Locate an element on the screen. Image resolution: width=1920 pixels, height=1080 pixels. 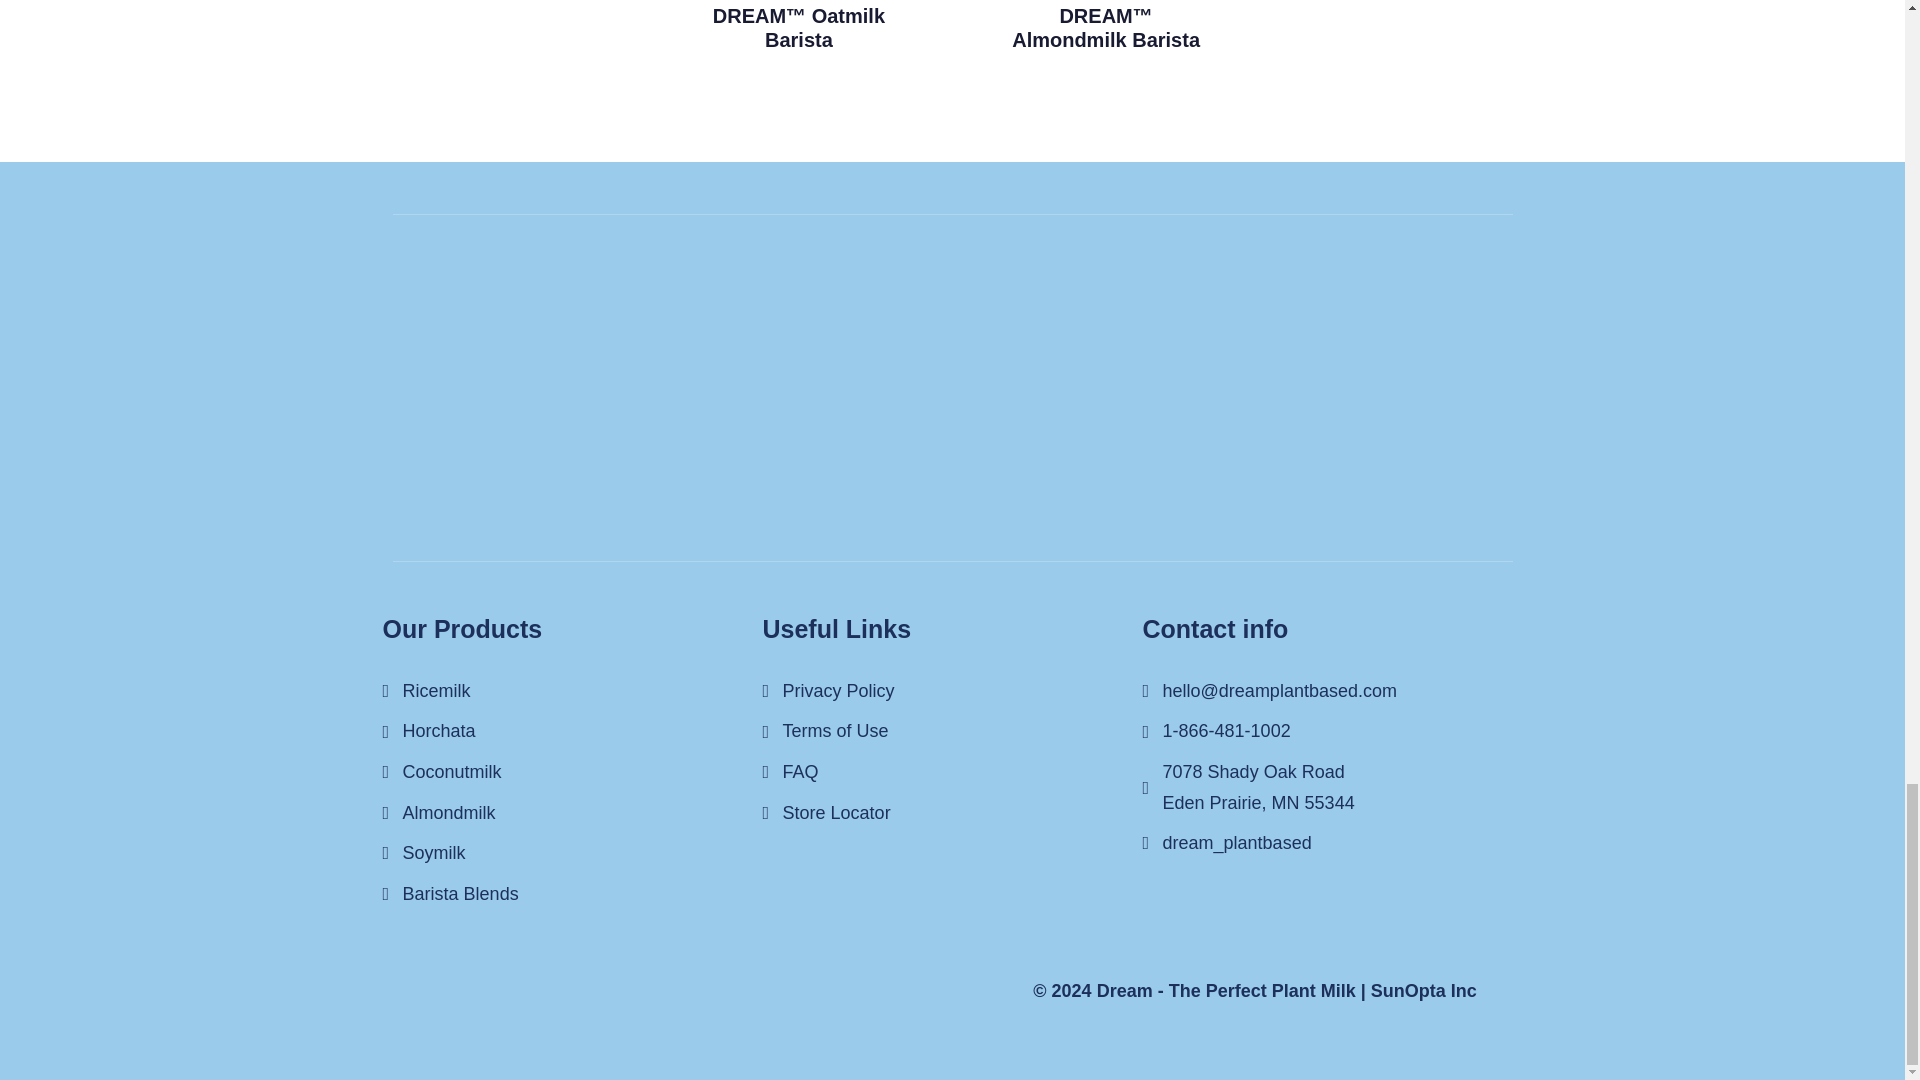
Soymilk is located at coordinates (952, 692).